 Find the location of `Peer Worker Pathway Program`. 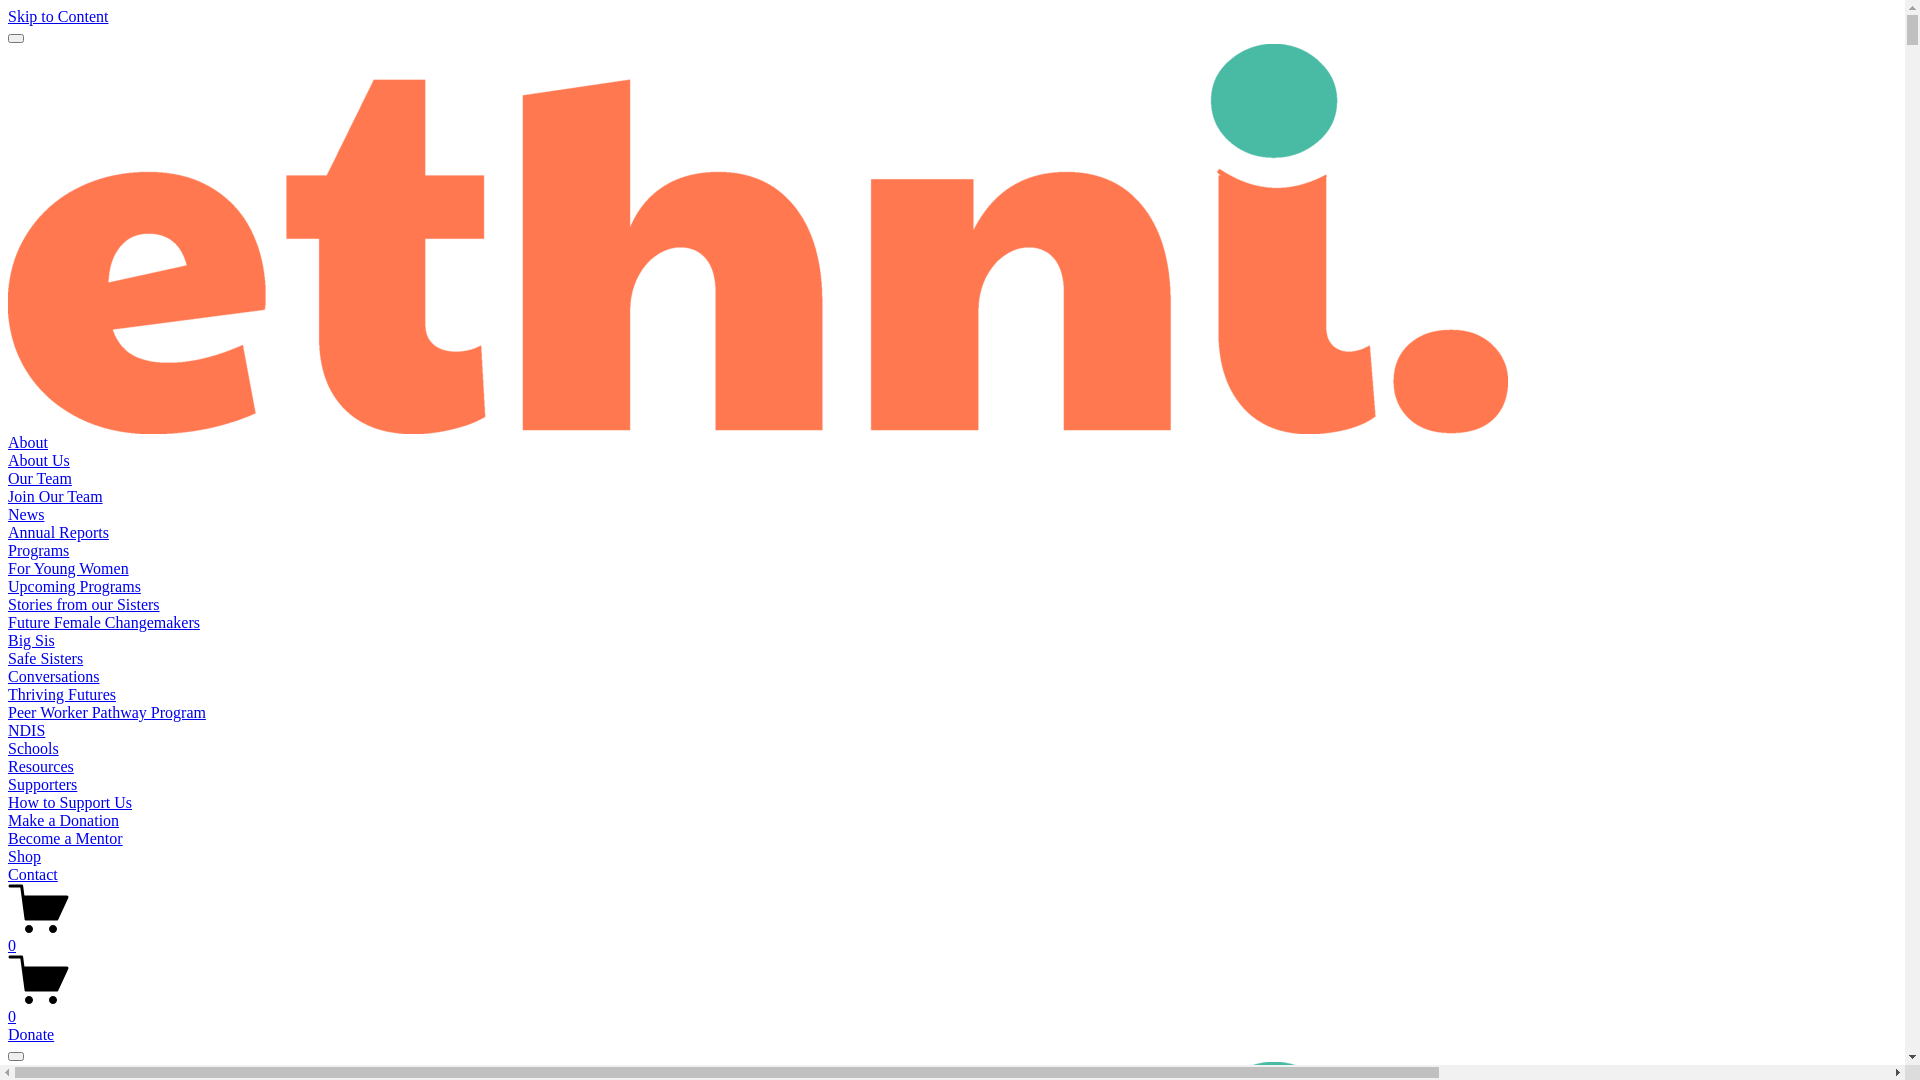

Peer Worker Pathway Program is located at coordinates (107, 712).